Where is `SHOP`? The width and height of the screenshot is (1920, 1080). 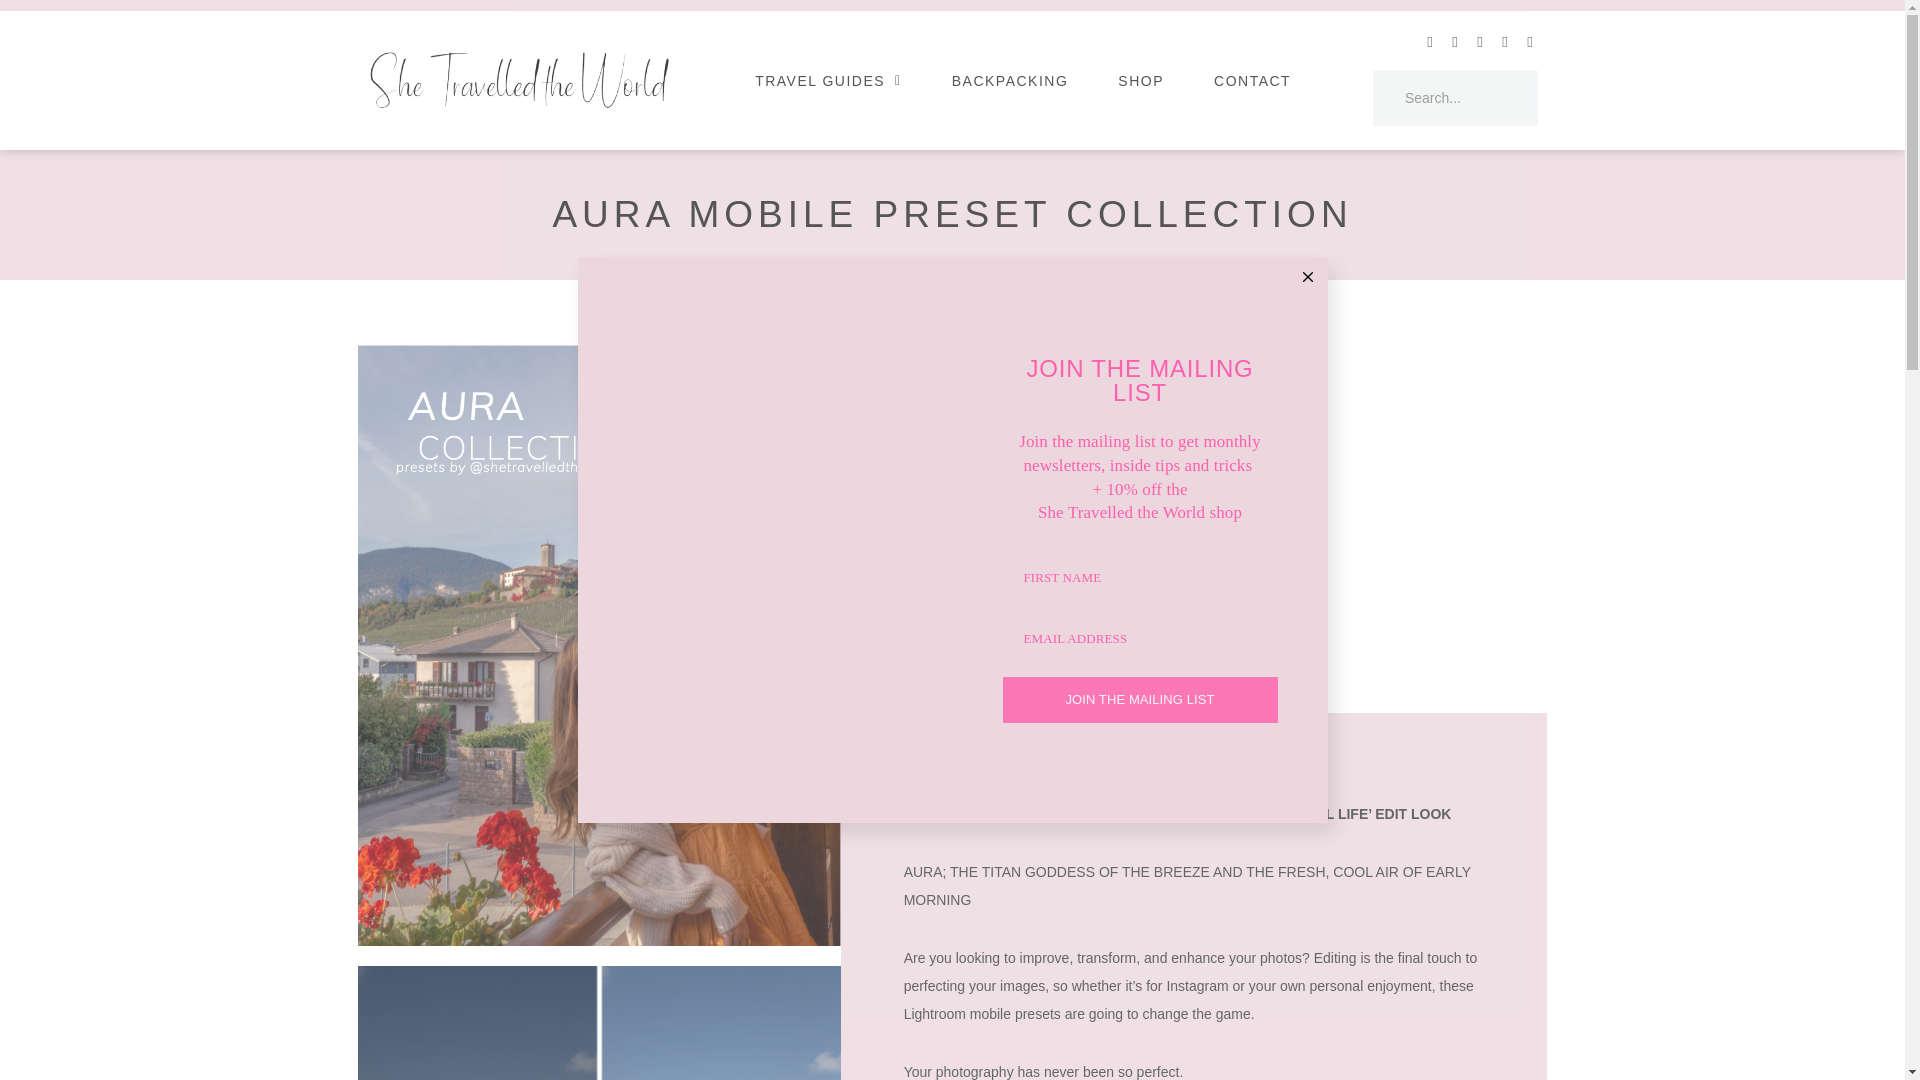 SHOP is located at coordinates (1140, 80).